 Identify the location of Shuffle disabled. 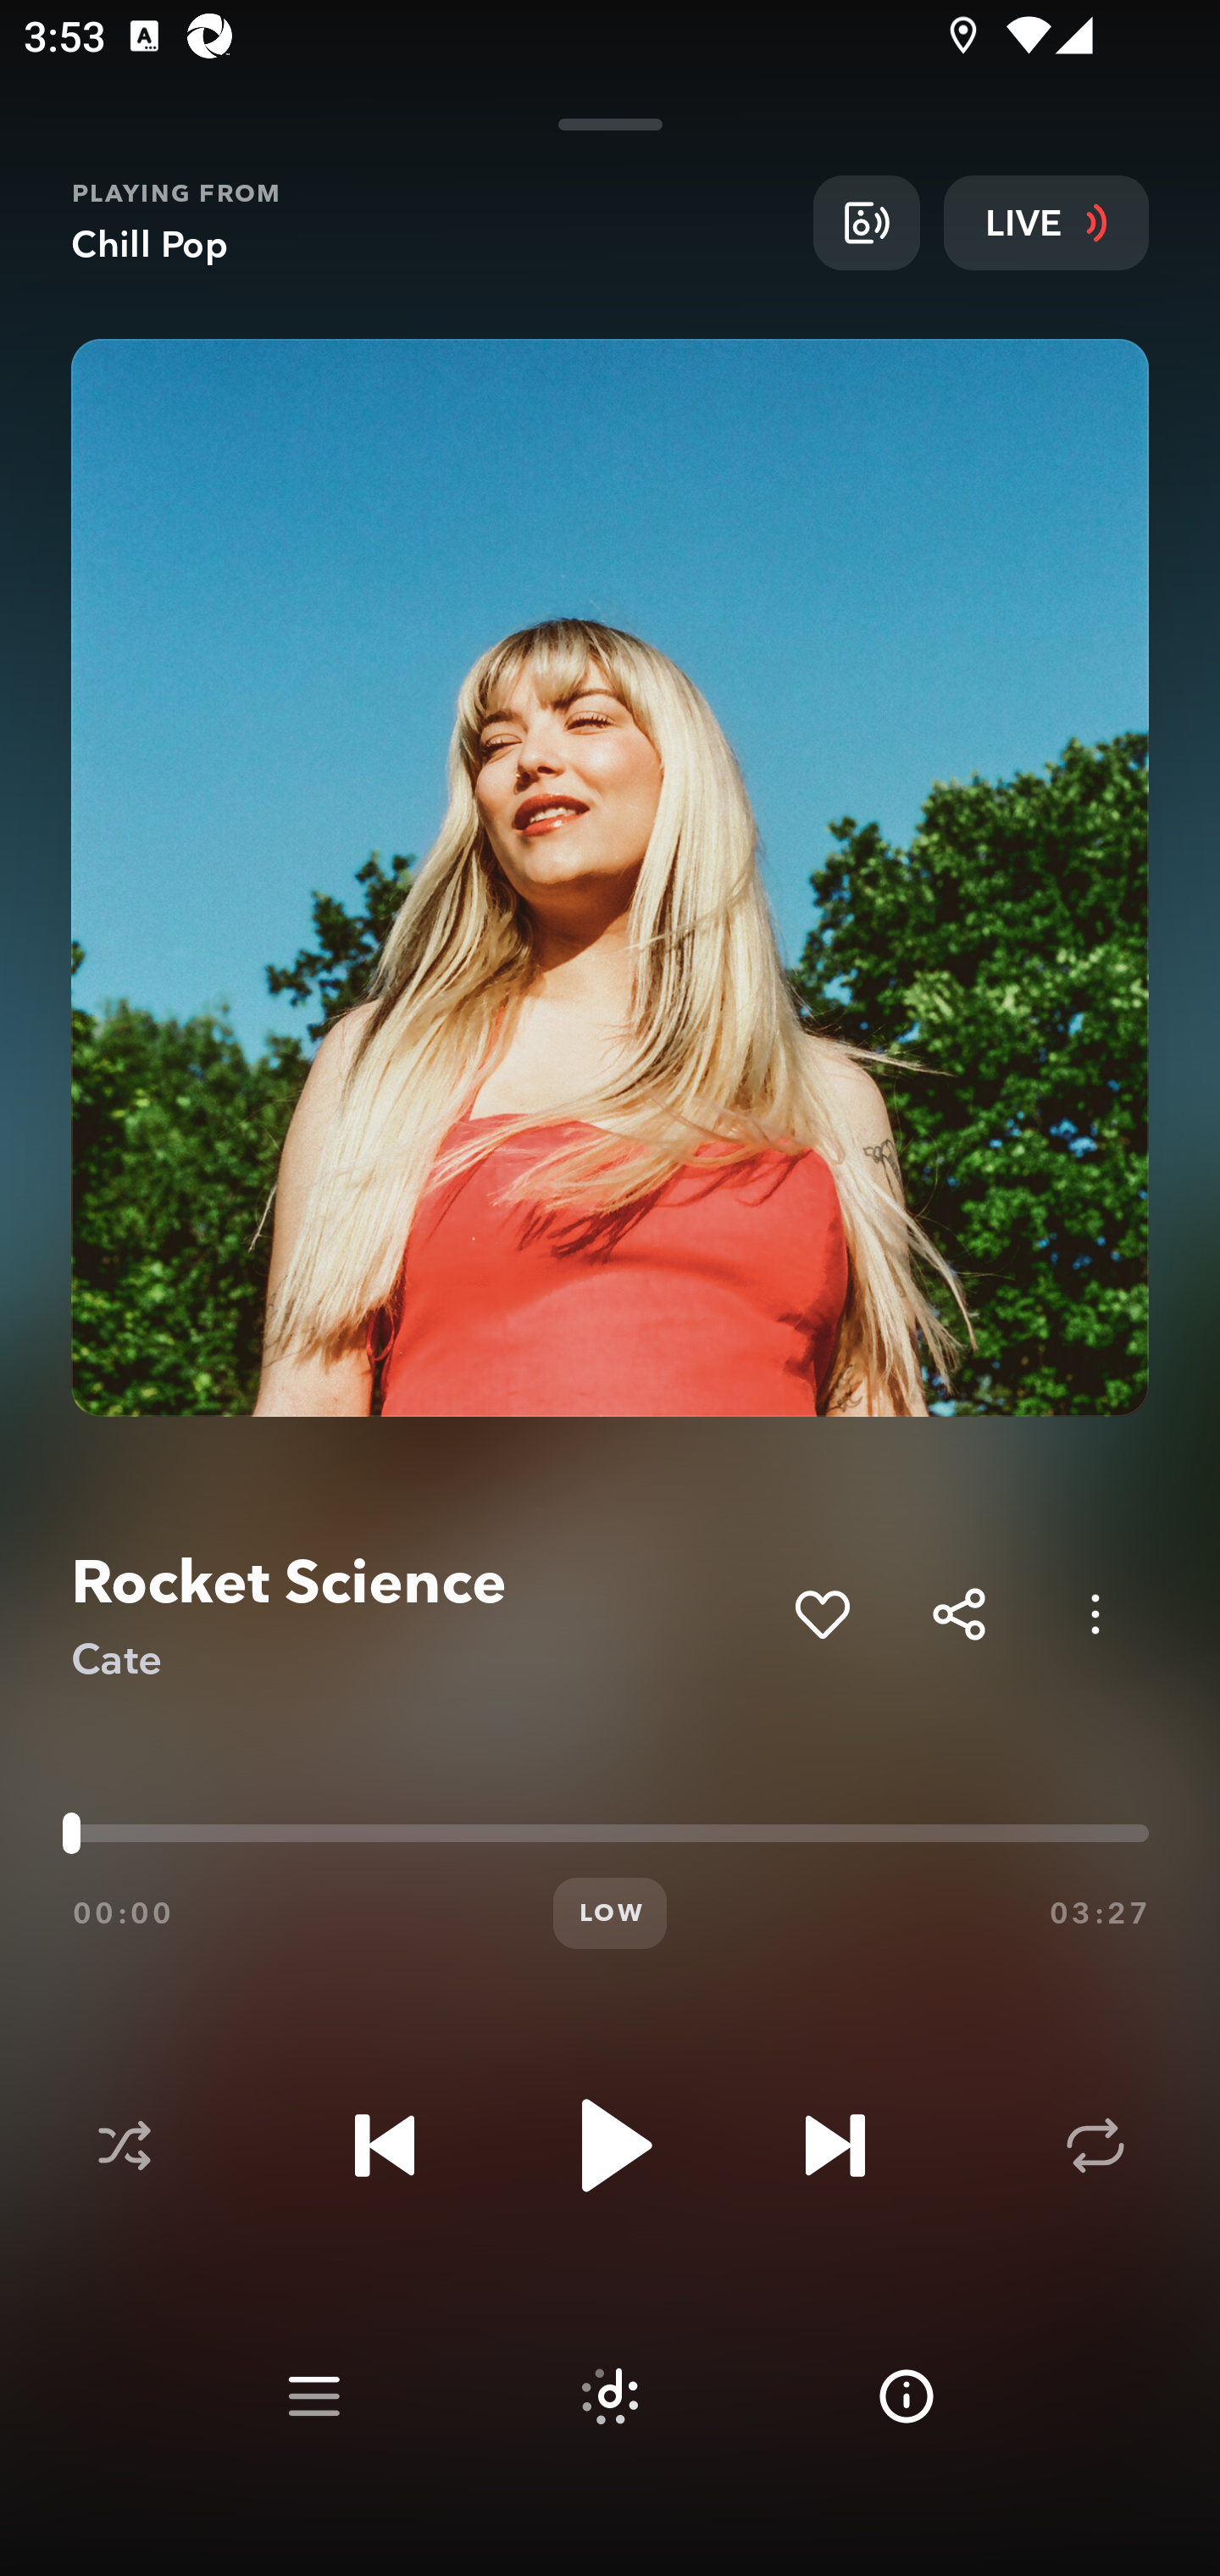
(124, 2146).